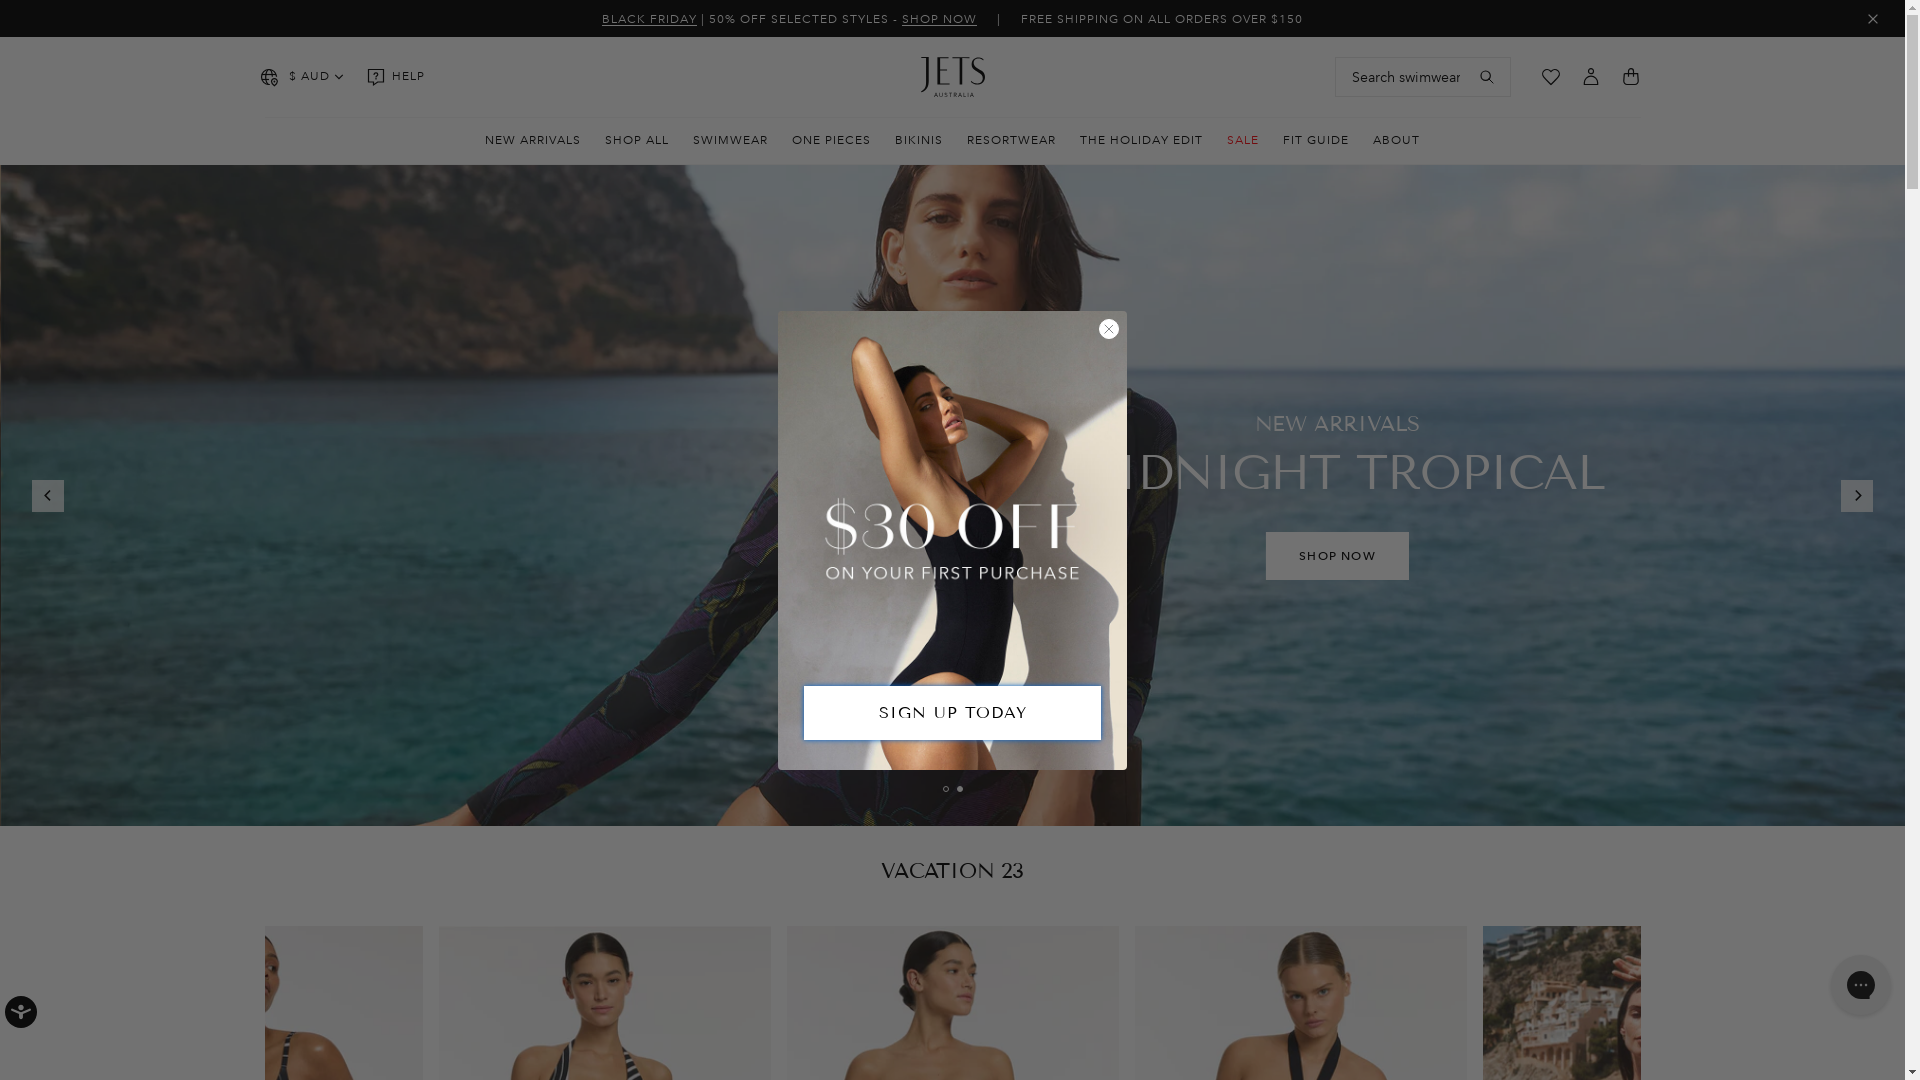 This screenshot has height=1080, width=1920. What do you see at coordinates (1630, 77) in the screenshot?
I see `BAG
ITEMS` at bounding box center [1630, 77].